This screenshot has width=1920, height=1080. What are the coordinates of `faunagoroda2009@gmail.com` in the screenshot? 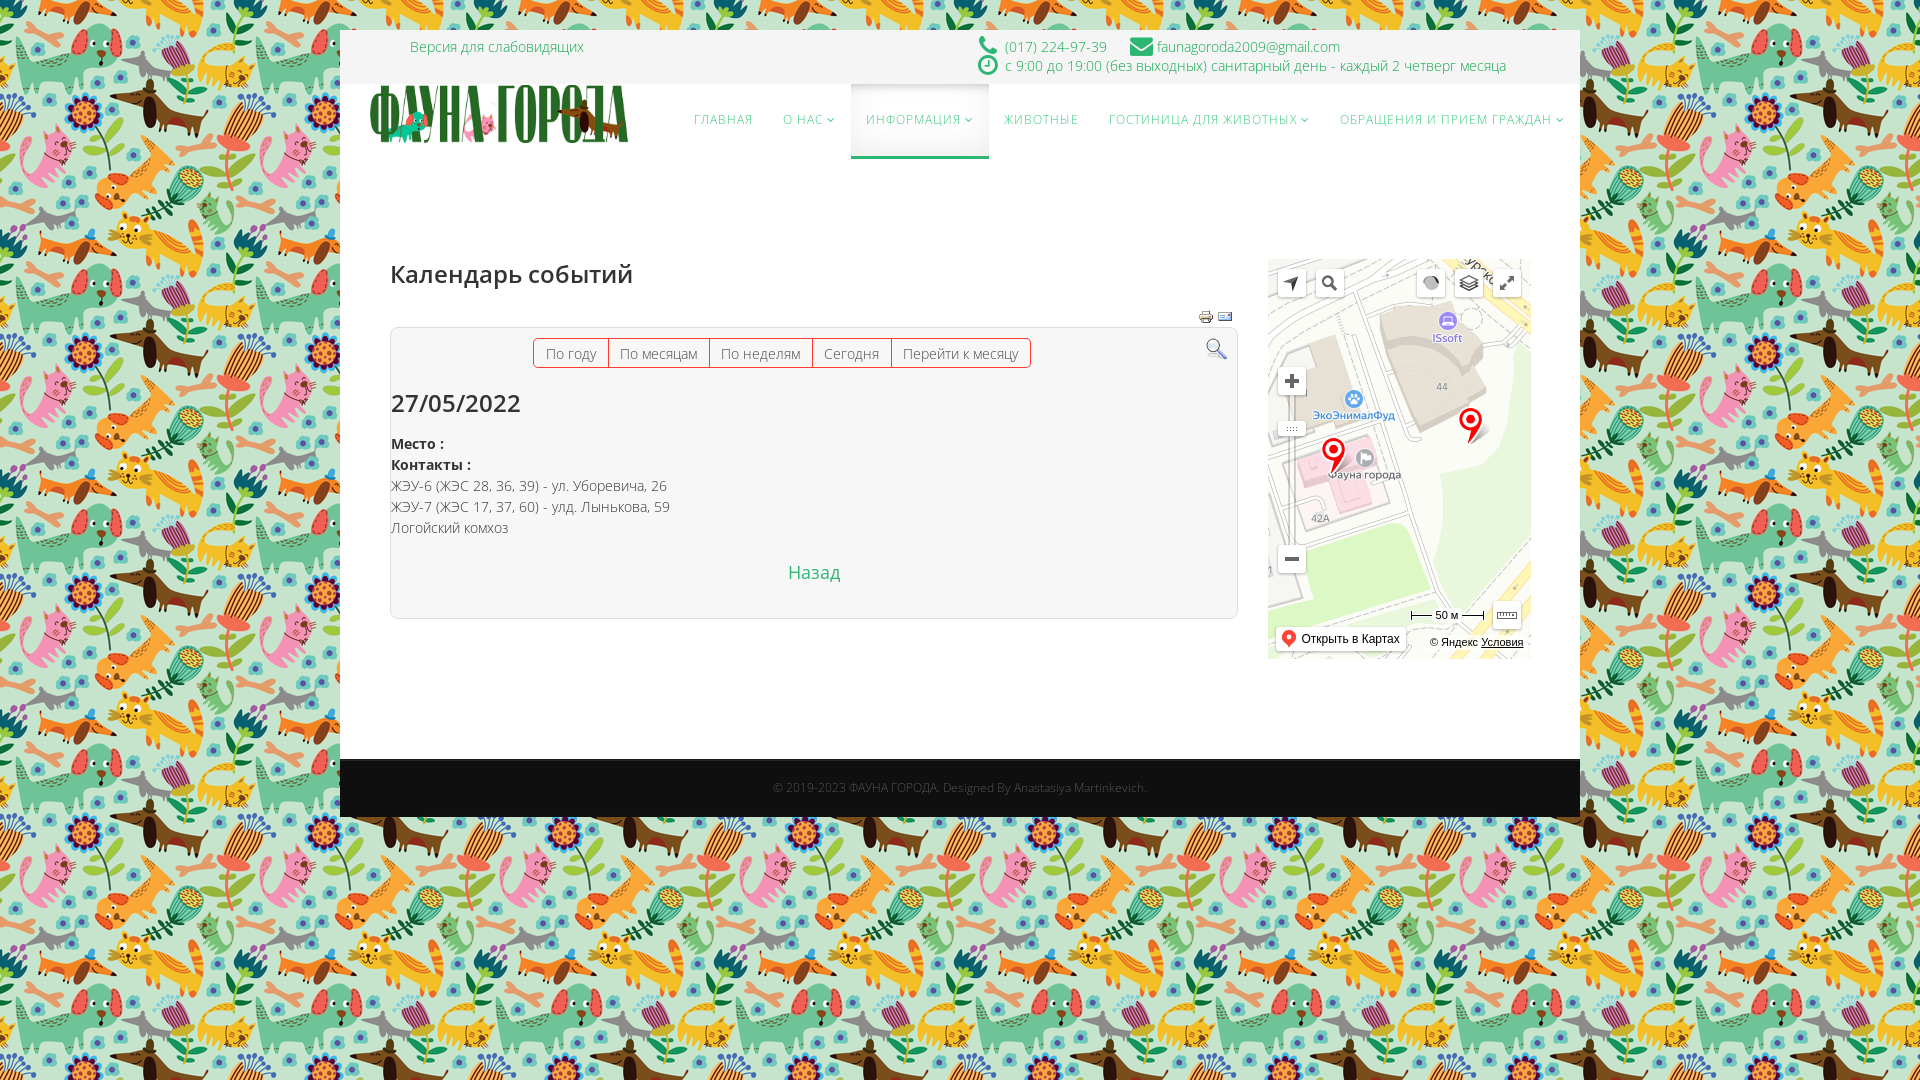 It's located at (1248, 46).